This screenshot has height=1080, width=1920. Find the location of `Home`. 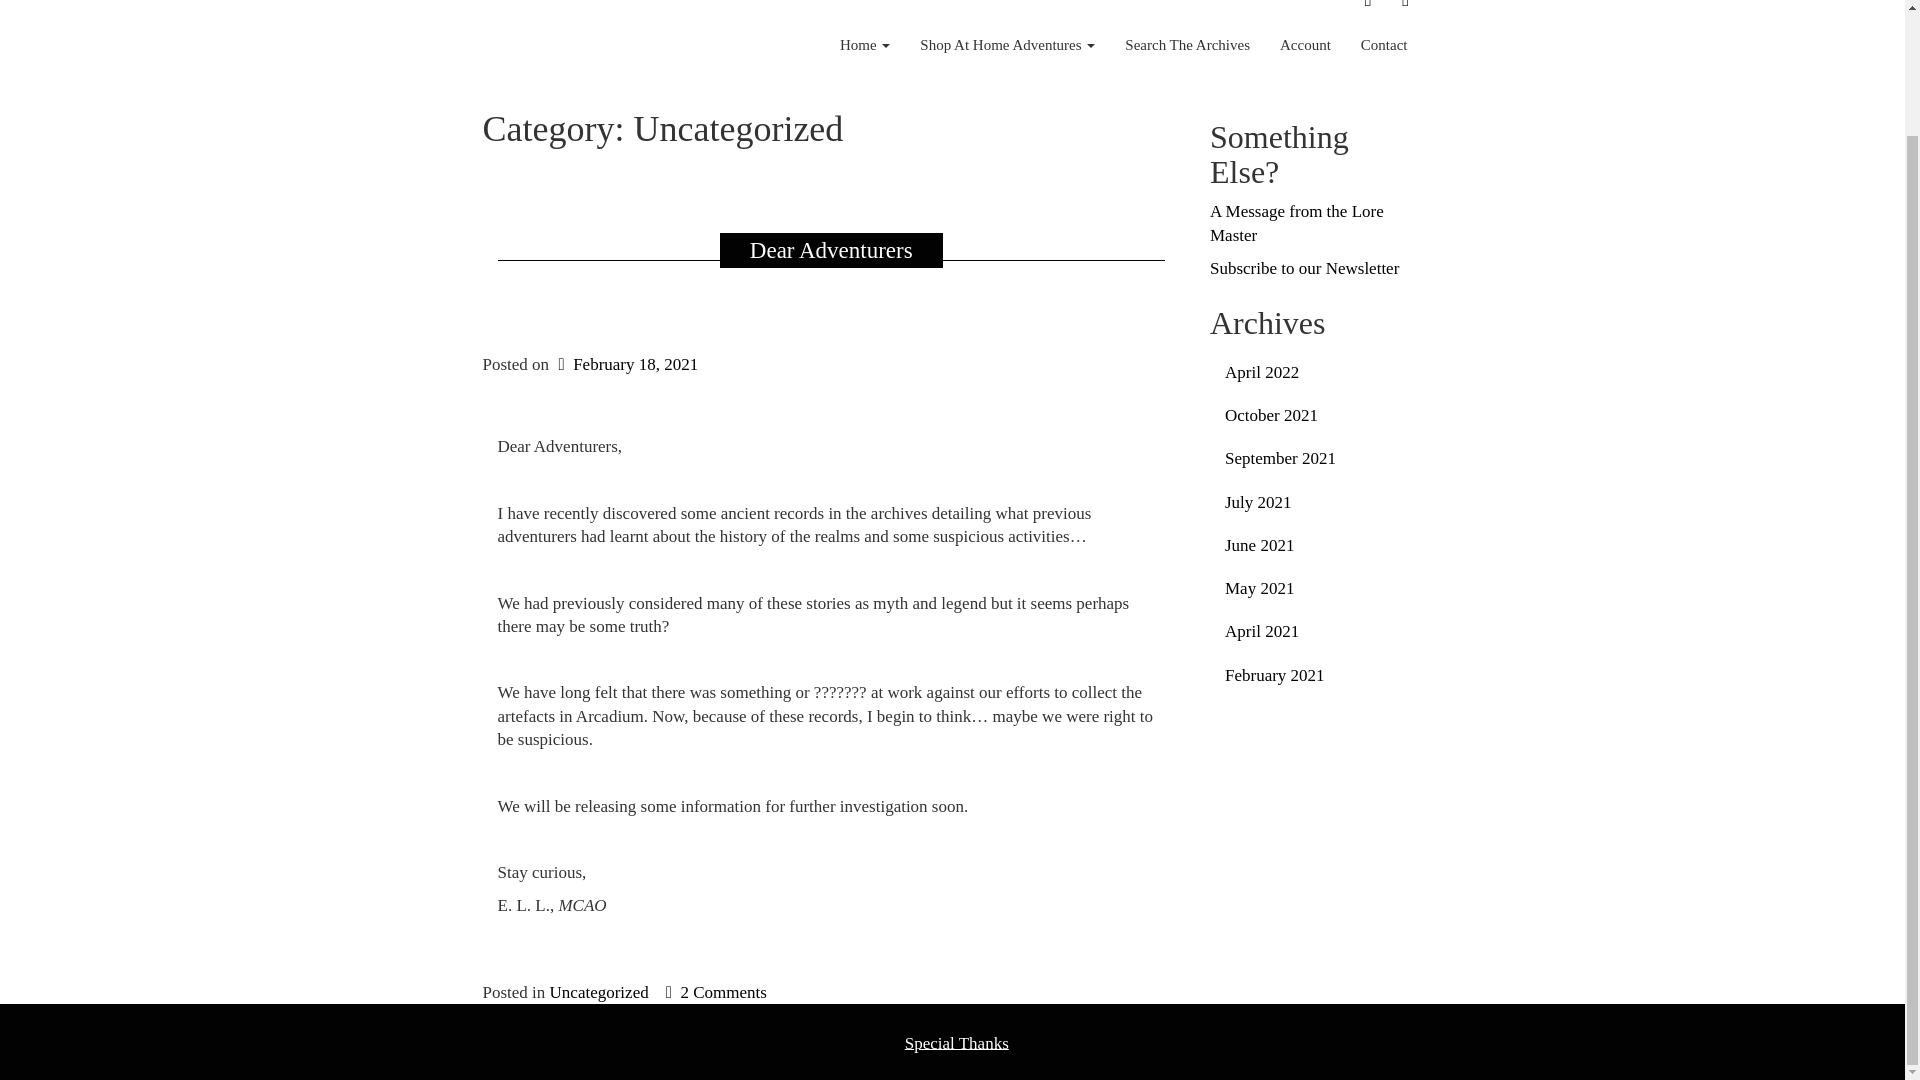

Home is located at coordinates (864, 45).